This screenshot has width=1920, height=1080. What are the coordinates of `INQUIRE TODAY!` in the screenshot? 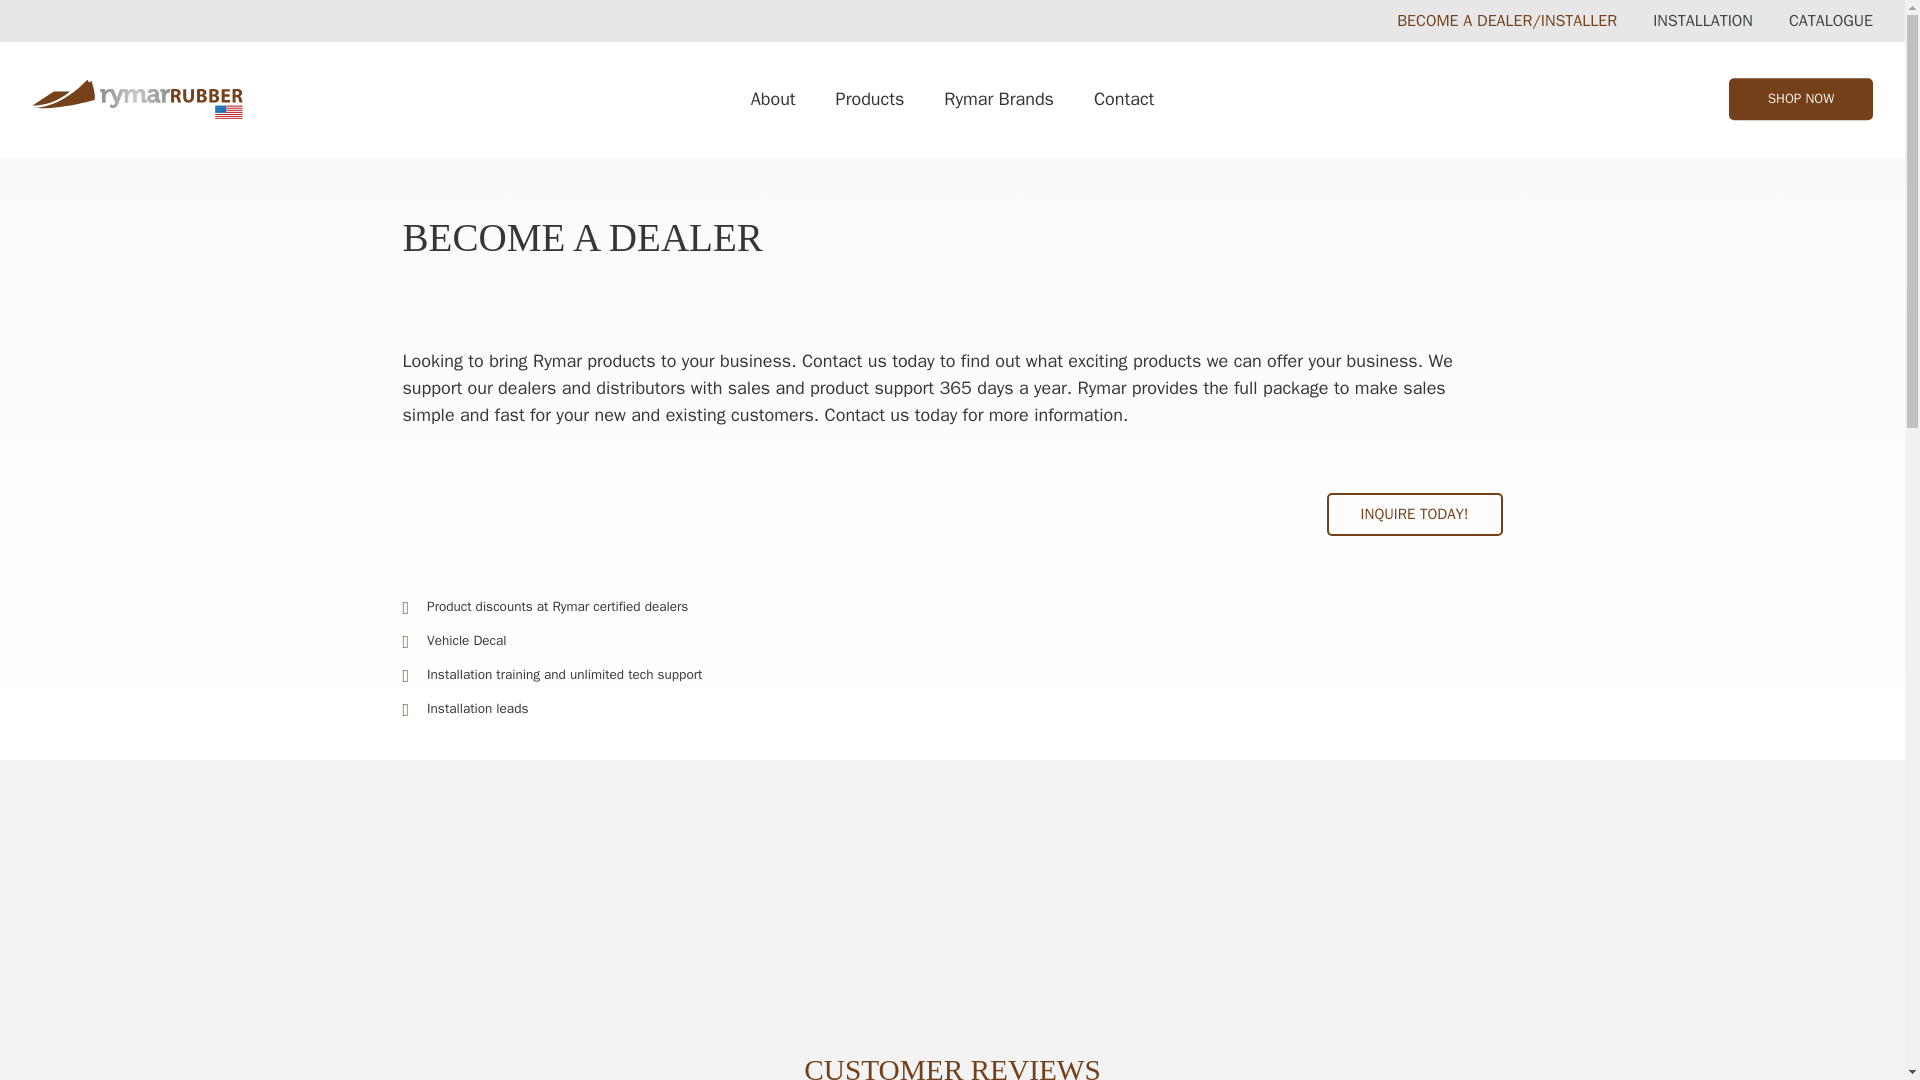 It's located at (1414, 513).